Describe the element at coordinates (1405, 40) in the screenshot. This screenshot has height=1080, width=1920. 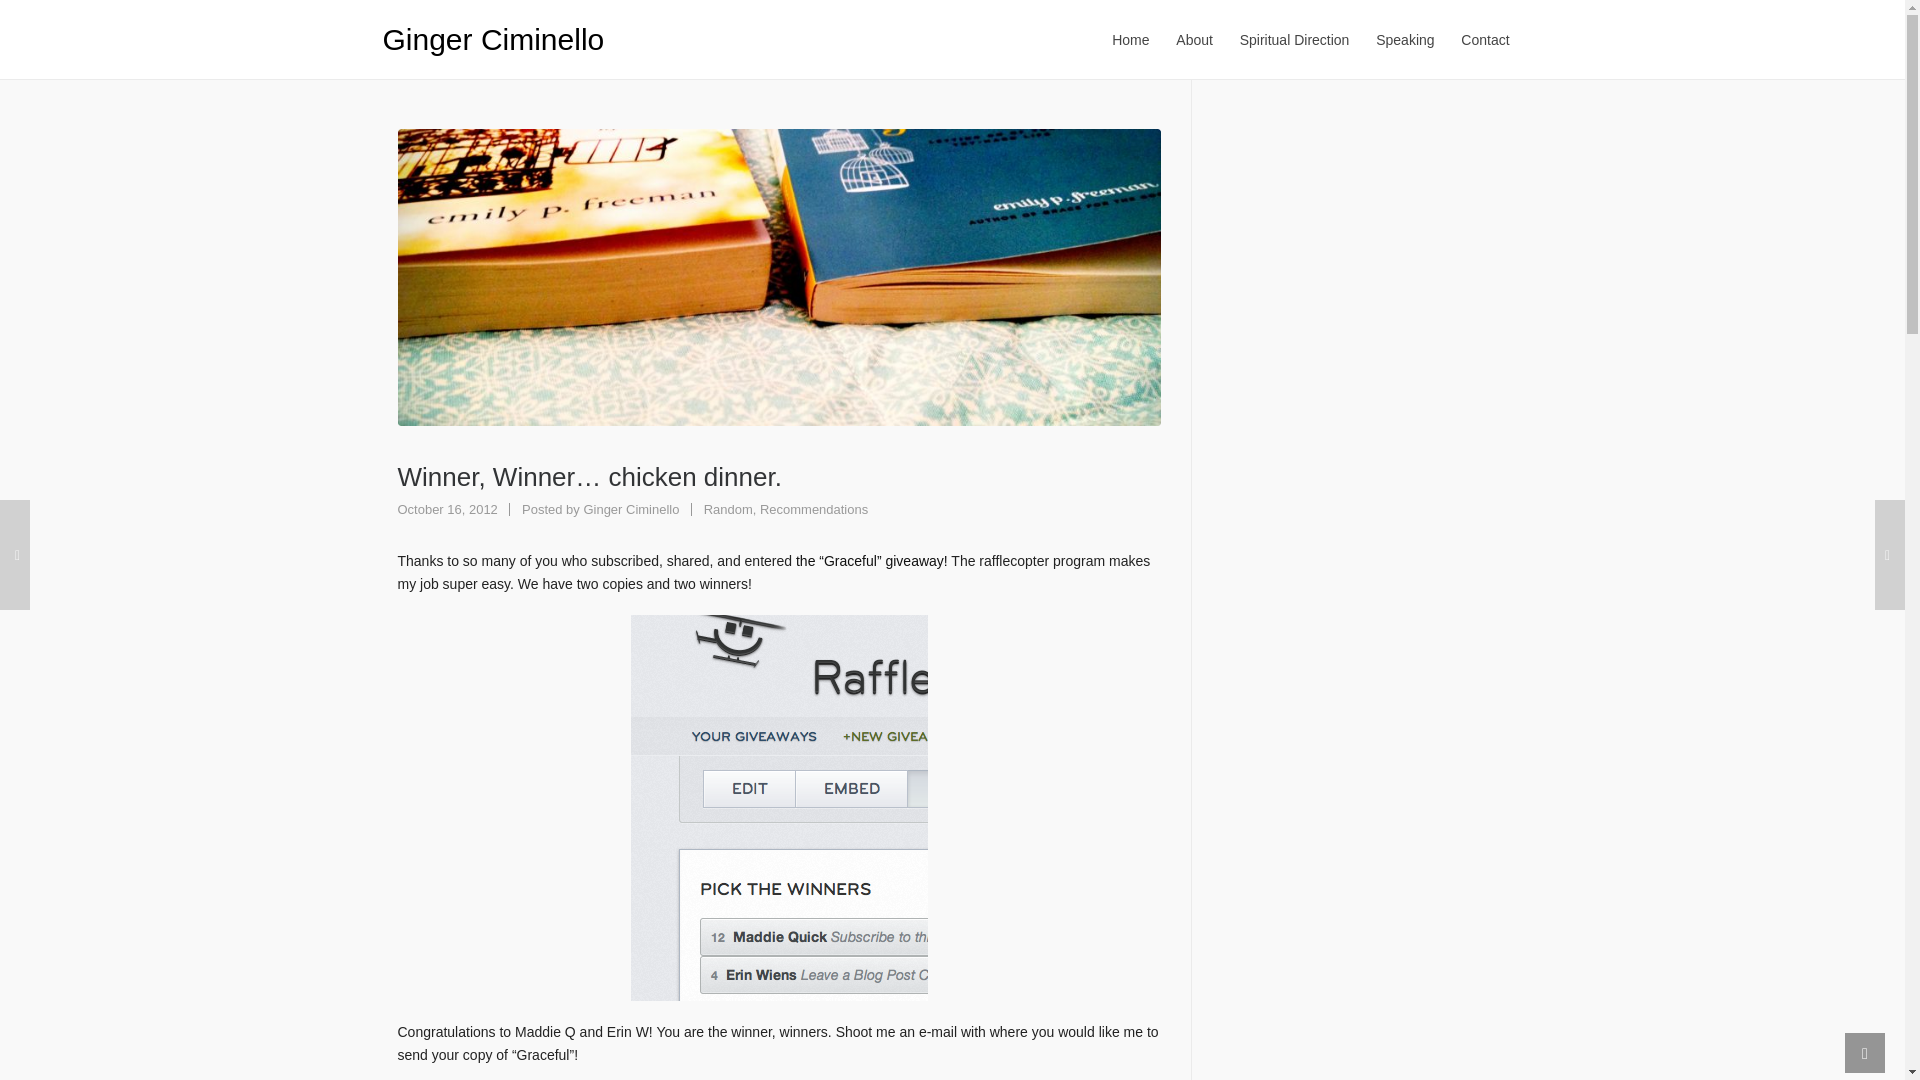
I see `Random` at that location.